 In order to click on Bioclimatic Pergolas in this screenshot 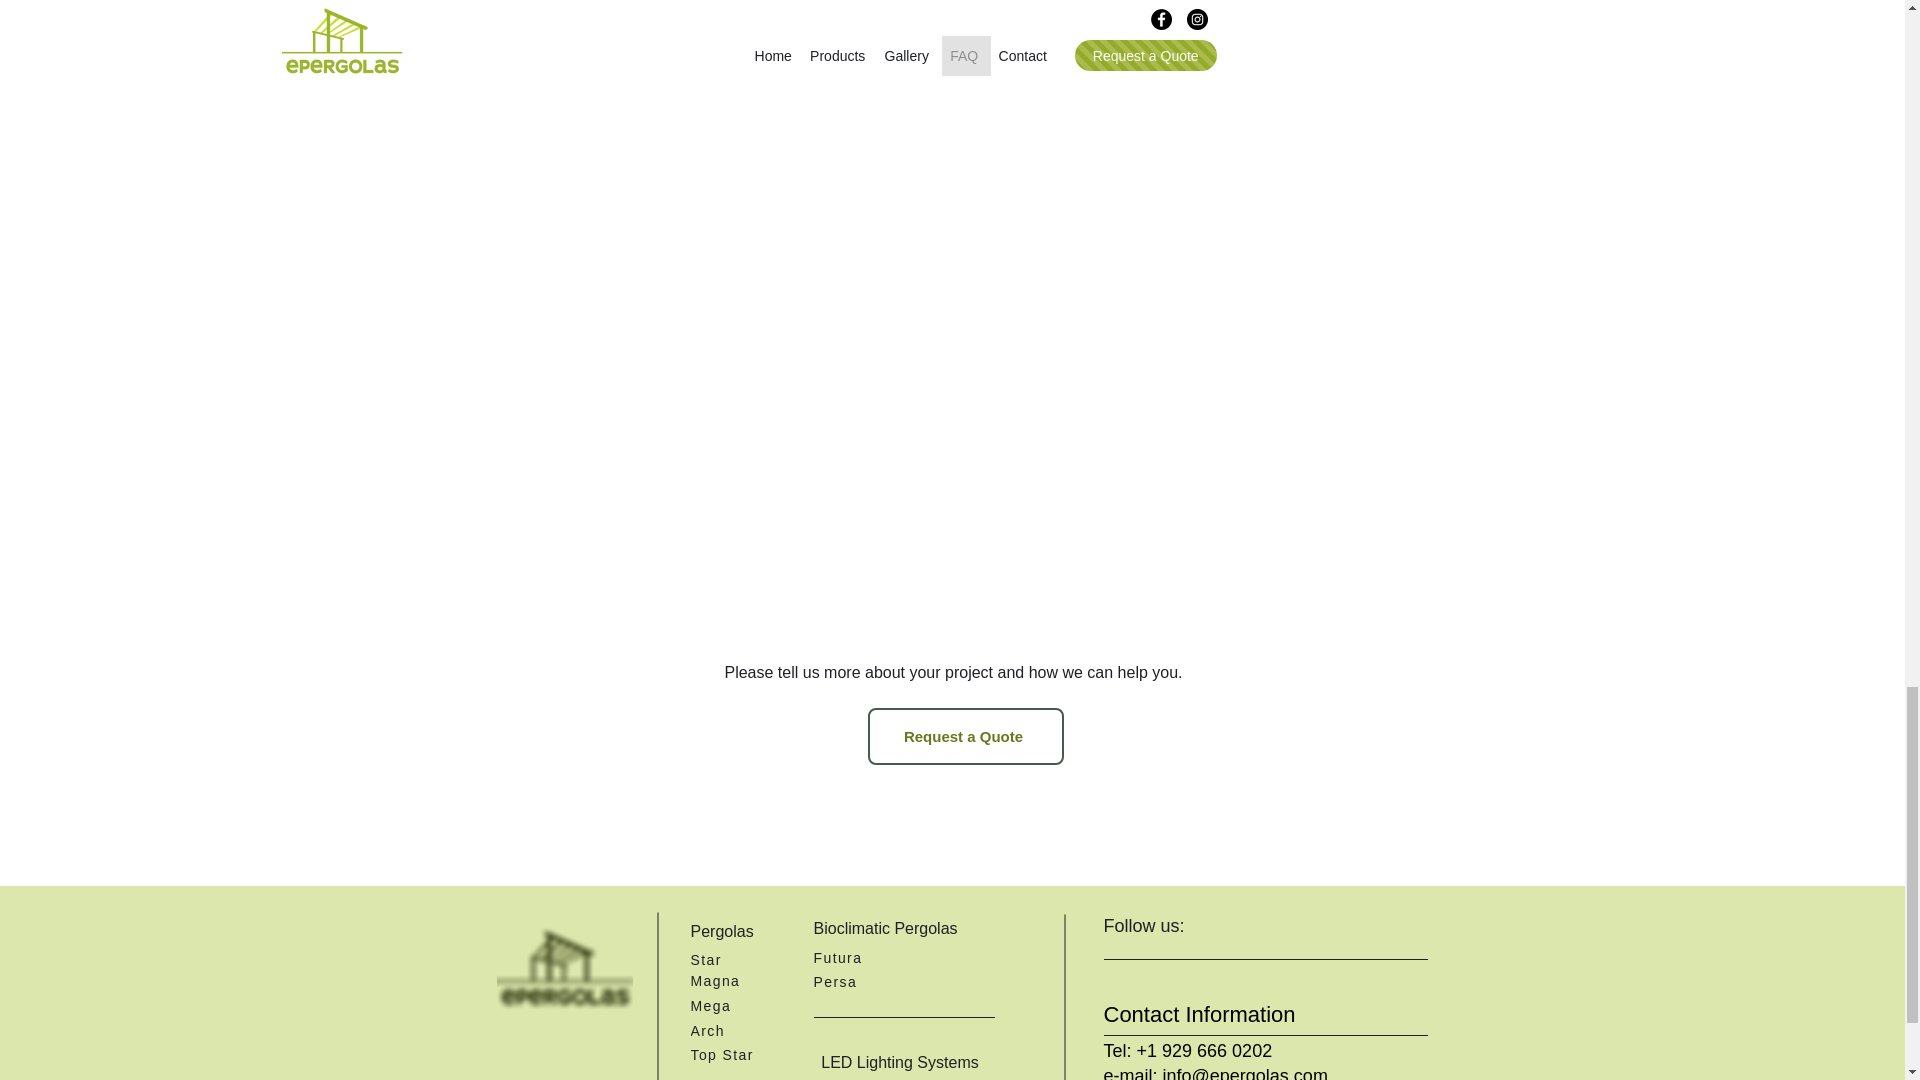, I will do `click(916, 928)`.